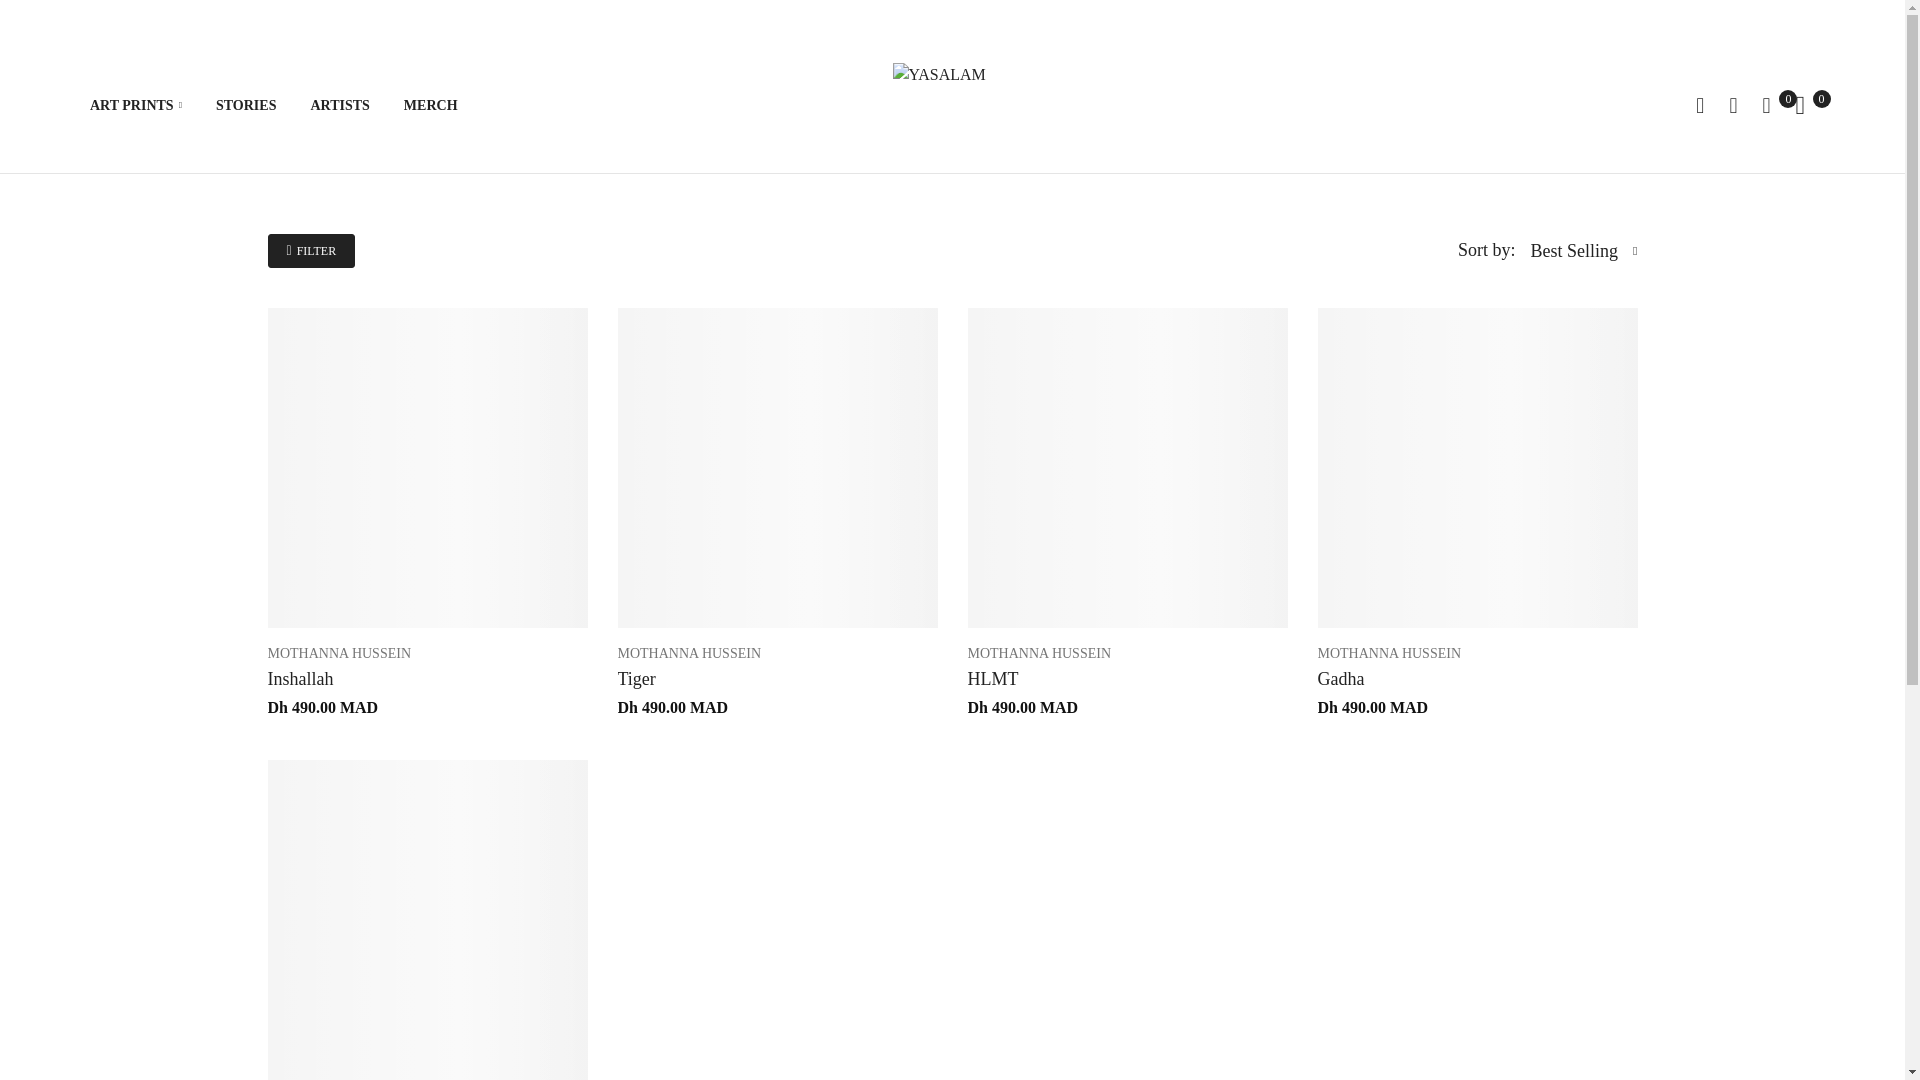 This screenshot has width=1920, height=1080. Describe the element at coordinates (1039, 652) in the screenshot. I see `Mothanna Hussein` at that location.